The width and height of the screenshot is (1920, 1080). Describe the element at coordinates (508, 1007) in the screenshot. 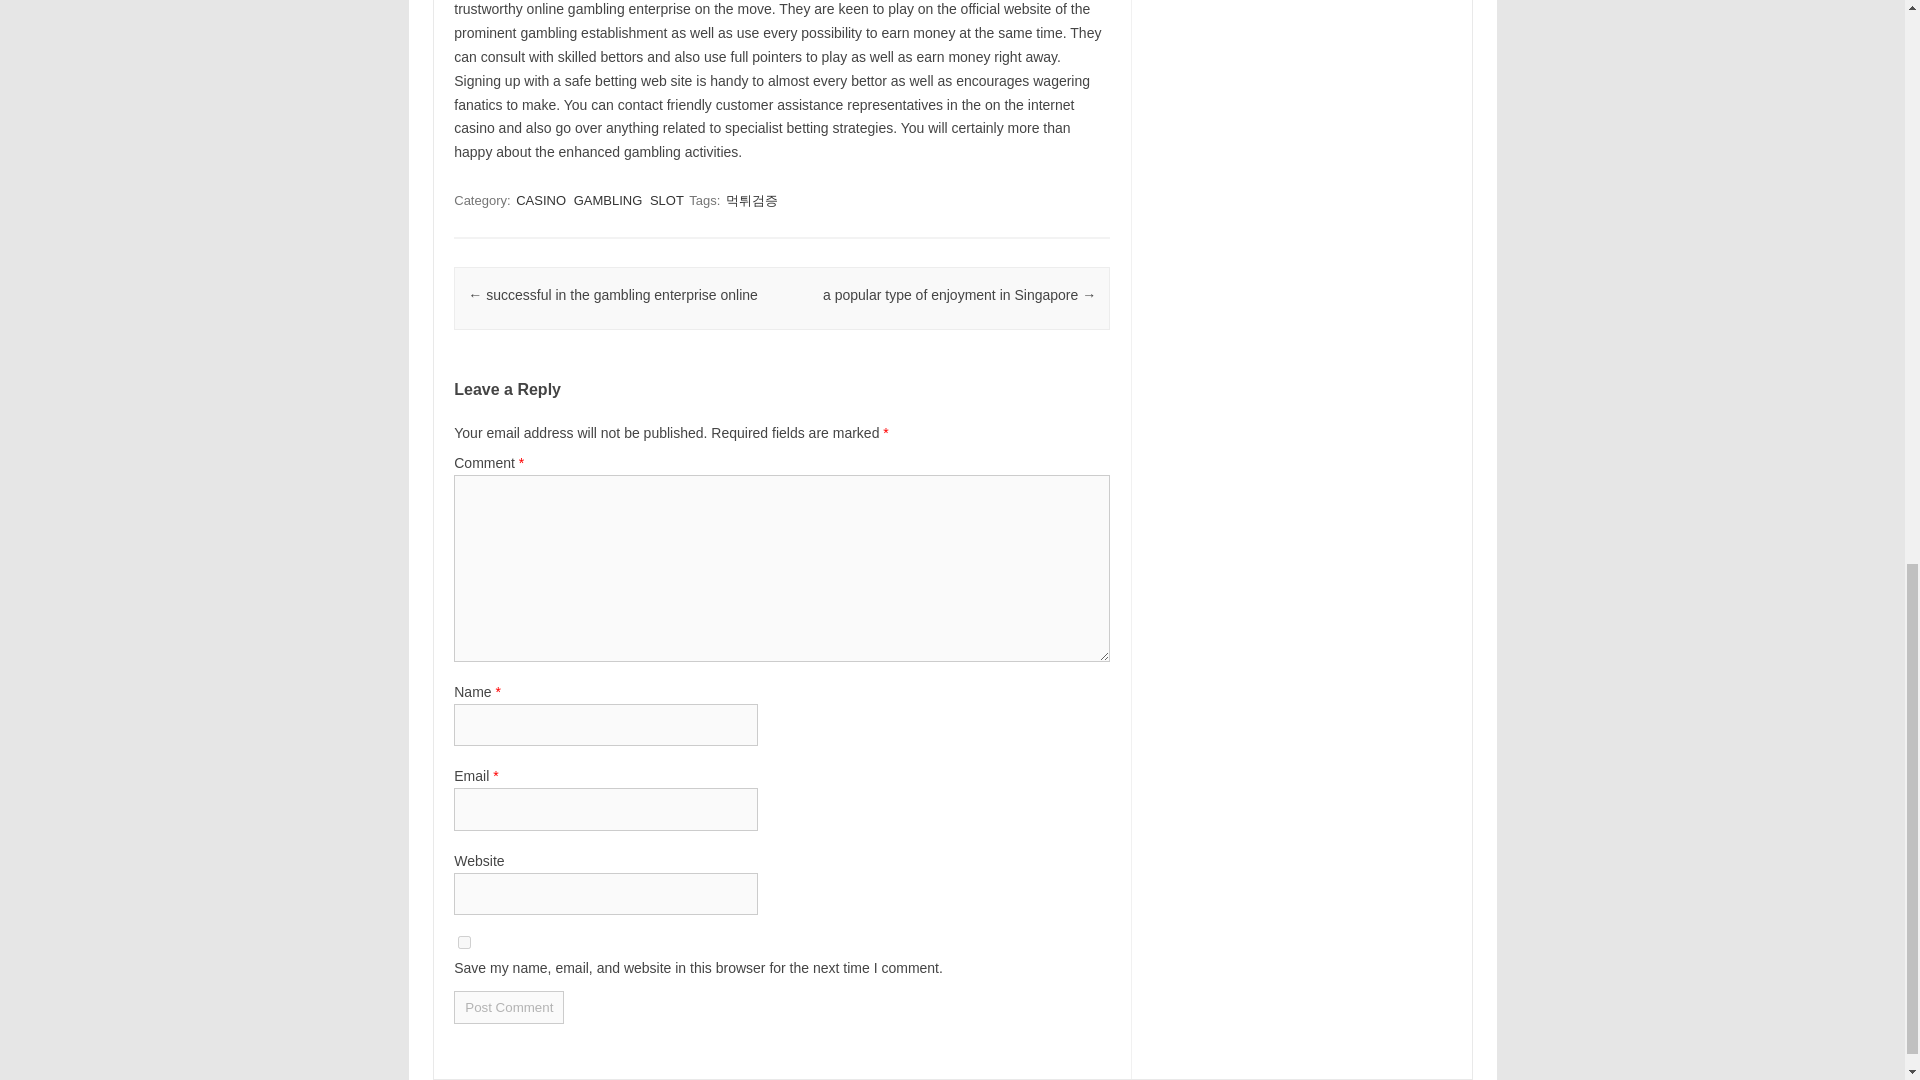

I see `Post Comment` at that location.